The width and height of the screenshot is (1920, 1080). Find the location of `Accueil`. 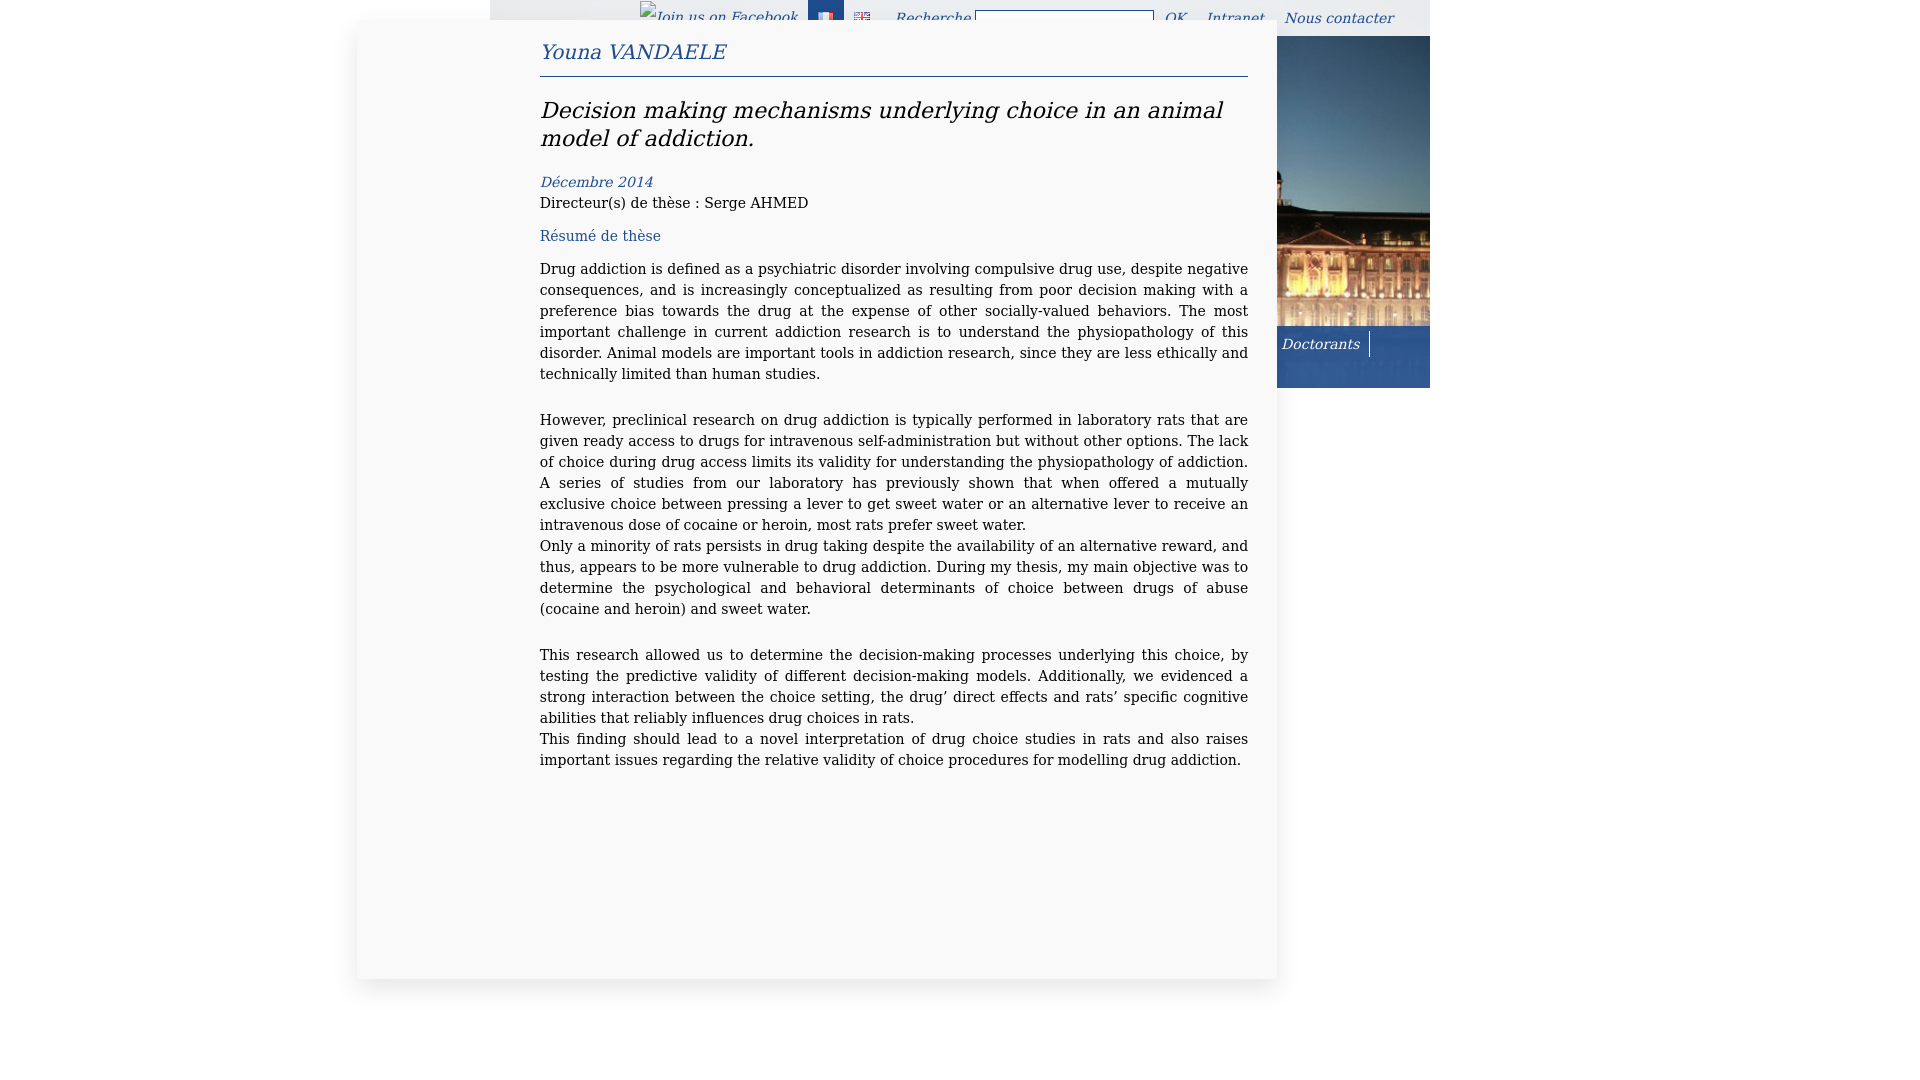

Accueil is located at coordinates (530, 344).